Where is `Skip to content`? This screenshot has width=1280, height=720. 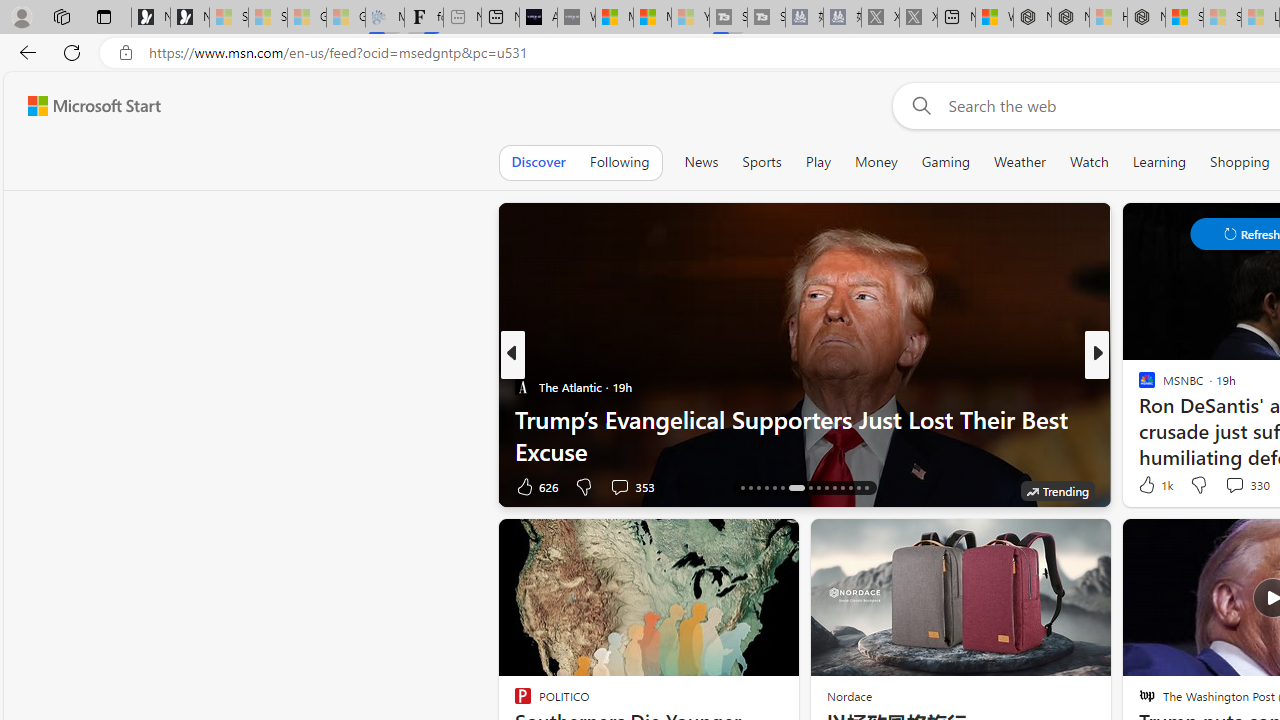
Skip to content is located at coordinates (86, 106).